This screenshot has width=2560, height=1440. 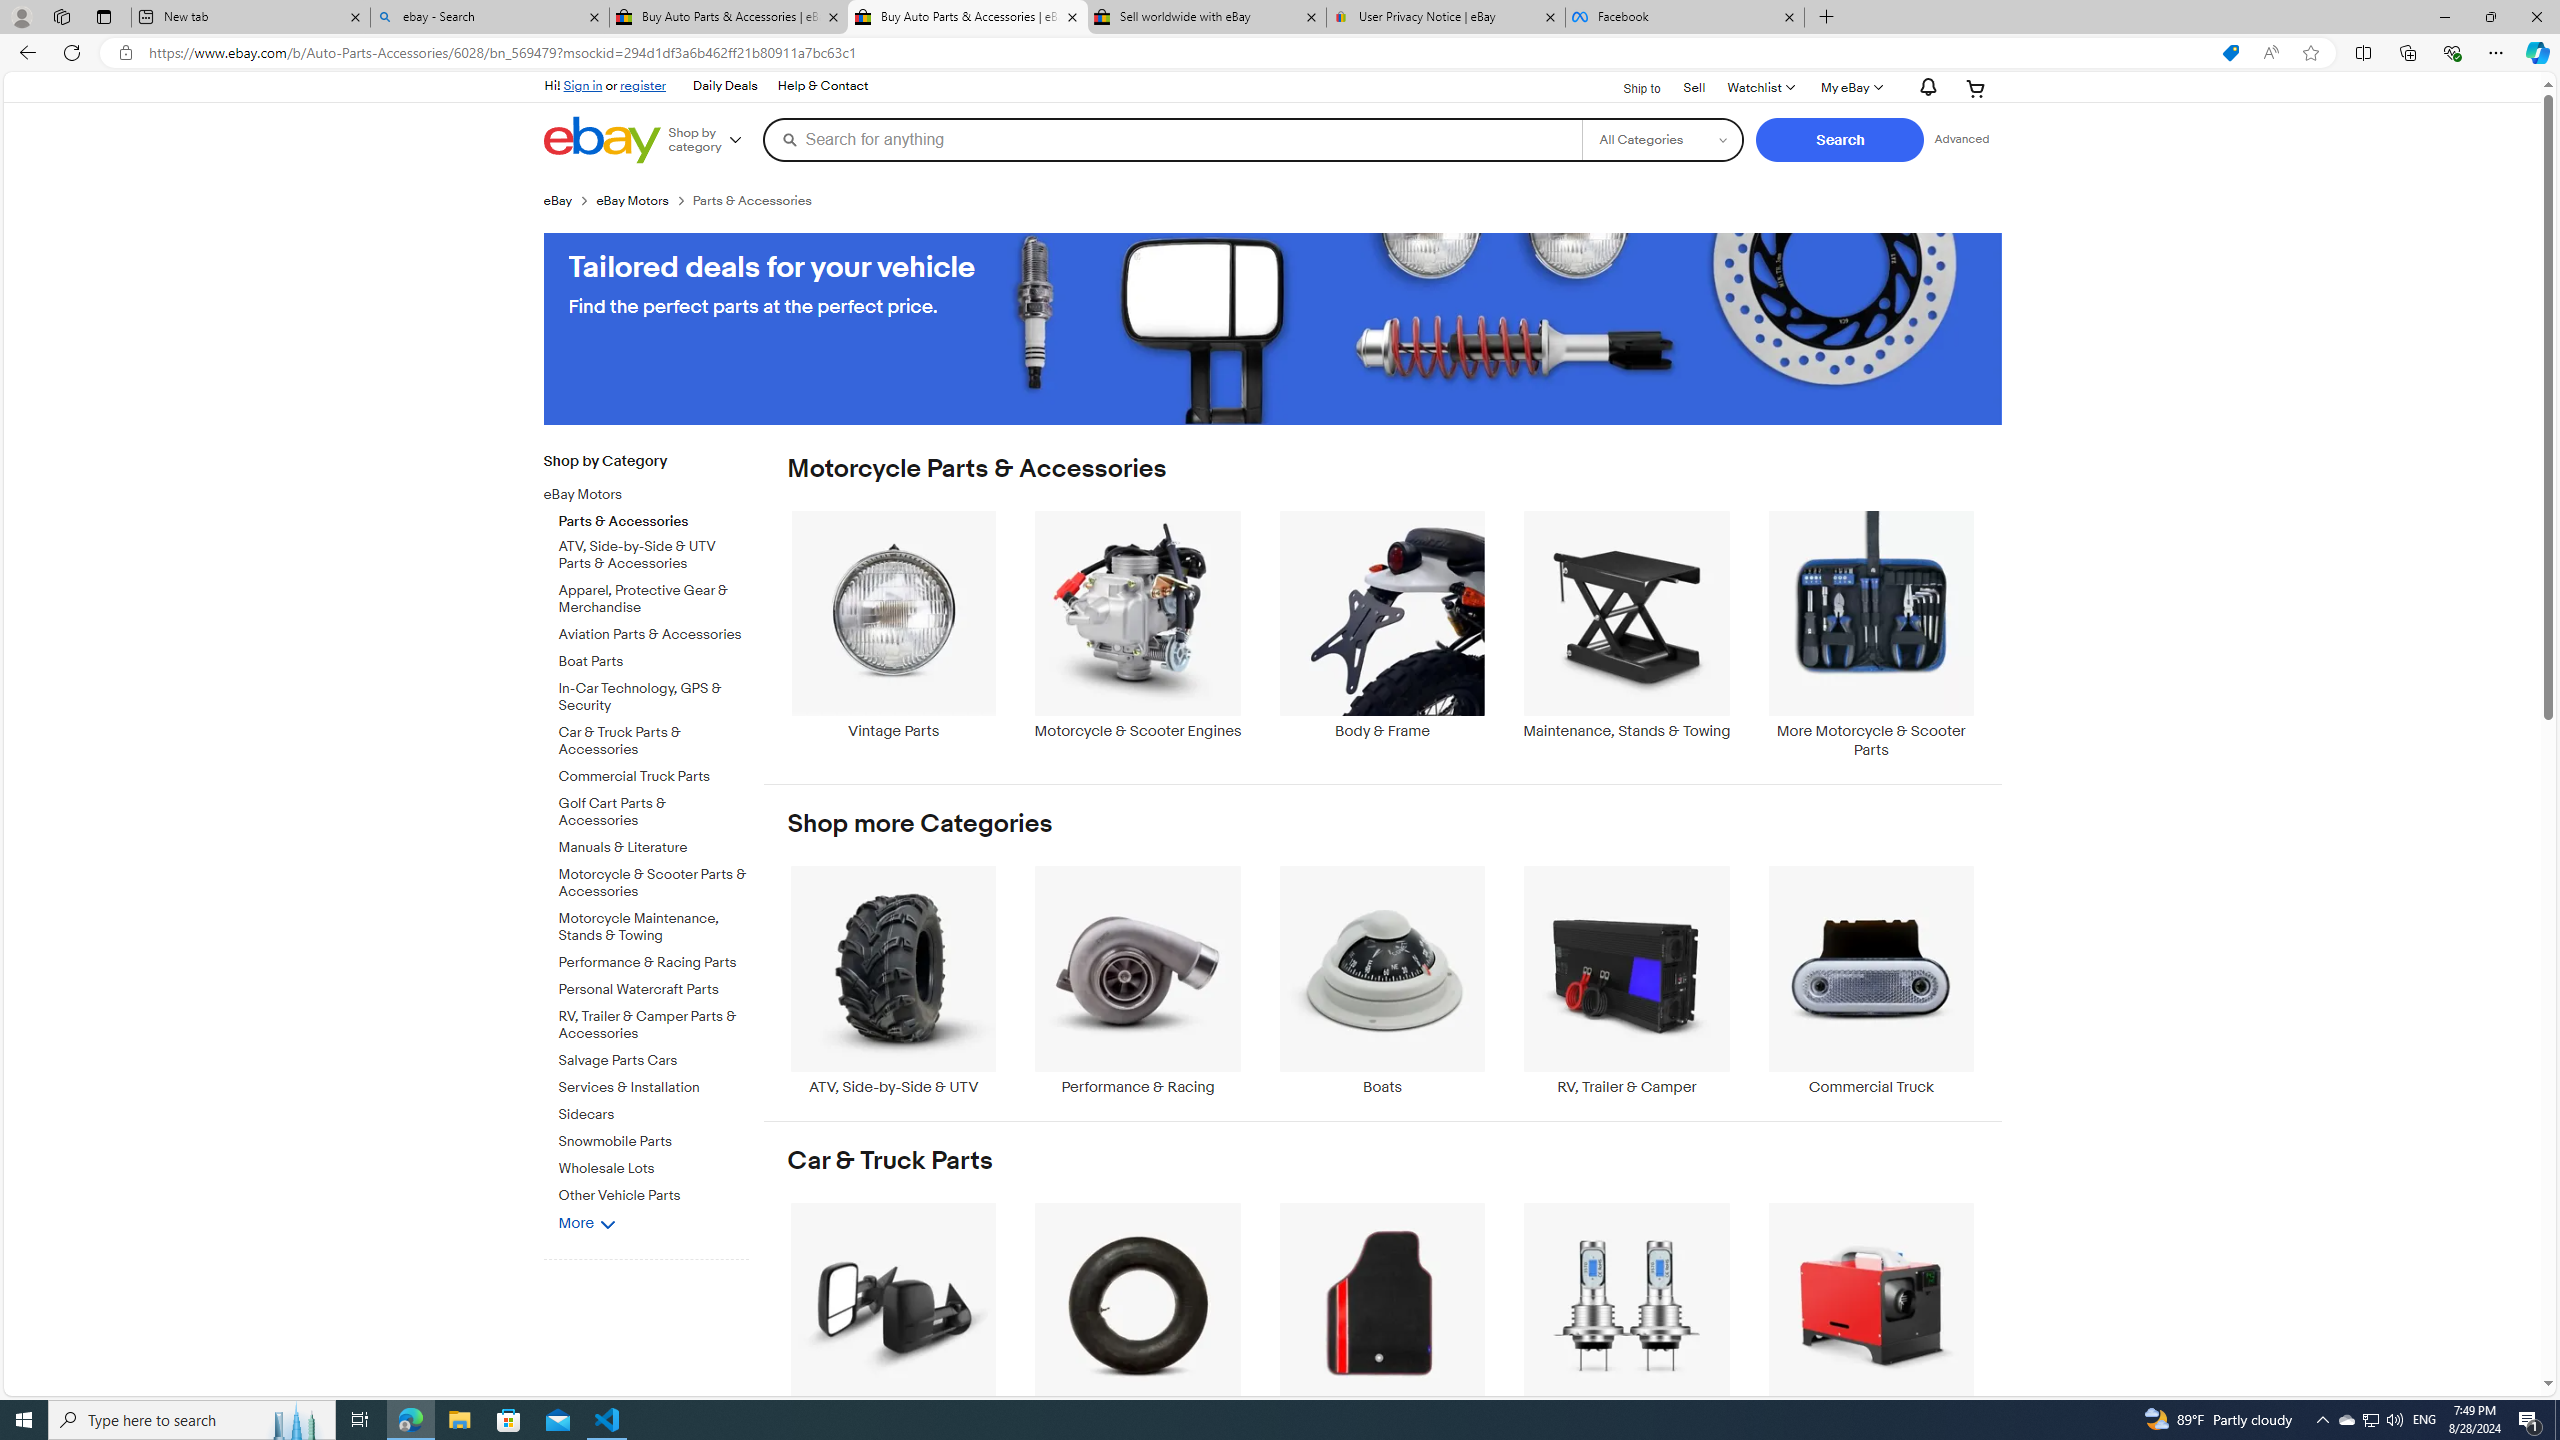 What do you see at coordinates (654, 738) in the screenshot?
I see `Car & Truck Parts & Accessories` at bounding box center [654, 738].